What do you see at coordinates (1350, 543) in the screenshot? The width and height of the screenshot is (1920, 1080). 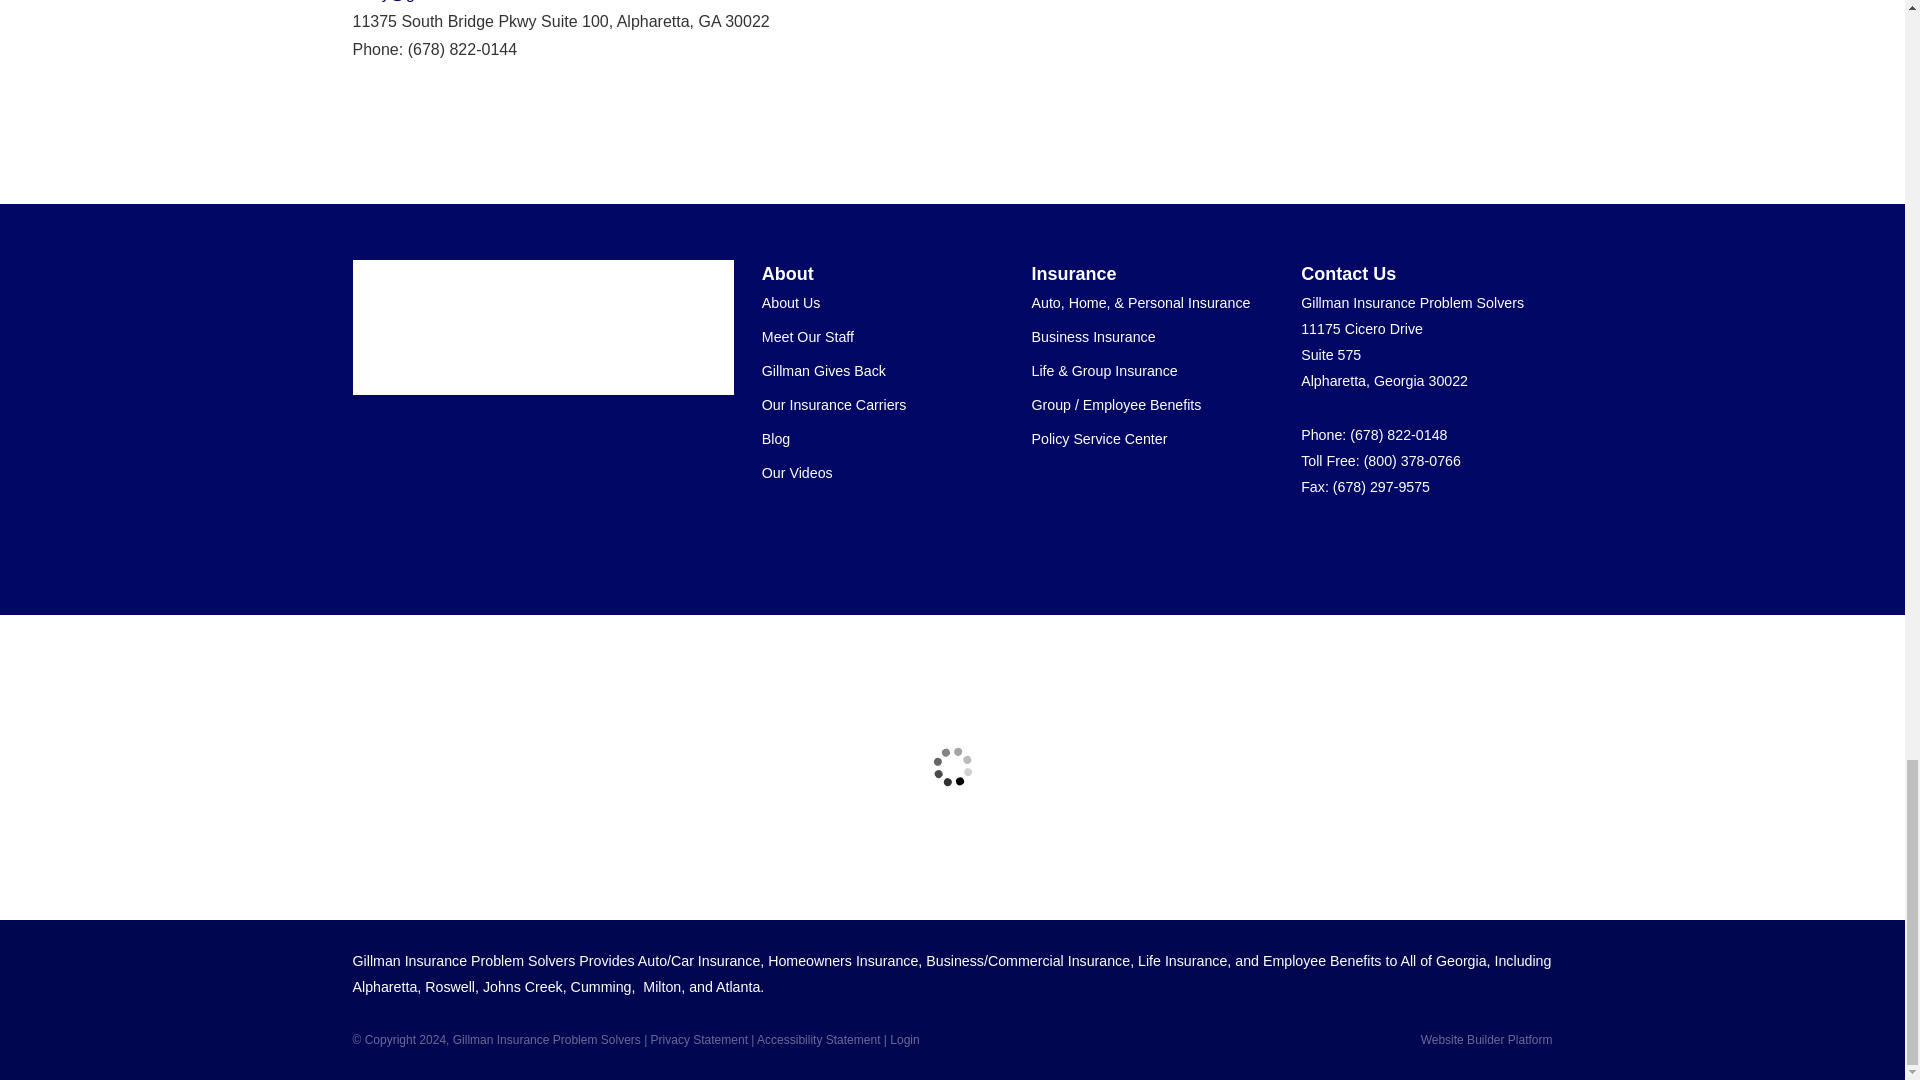 I see `Yelp` at bounding box center [1350, 543].